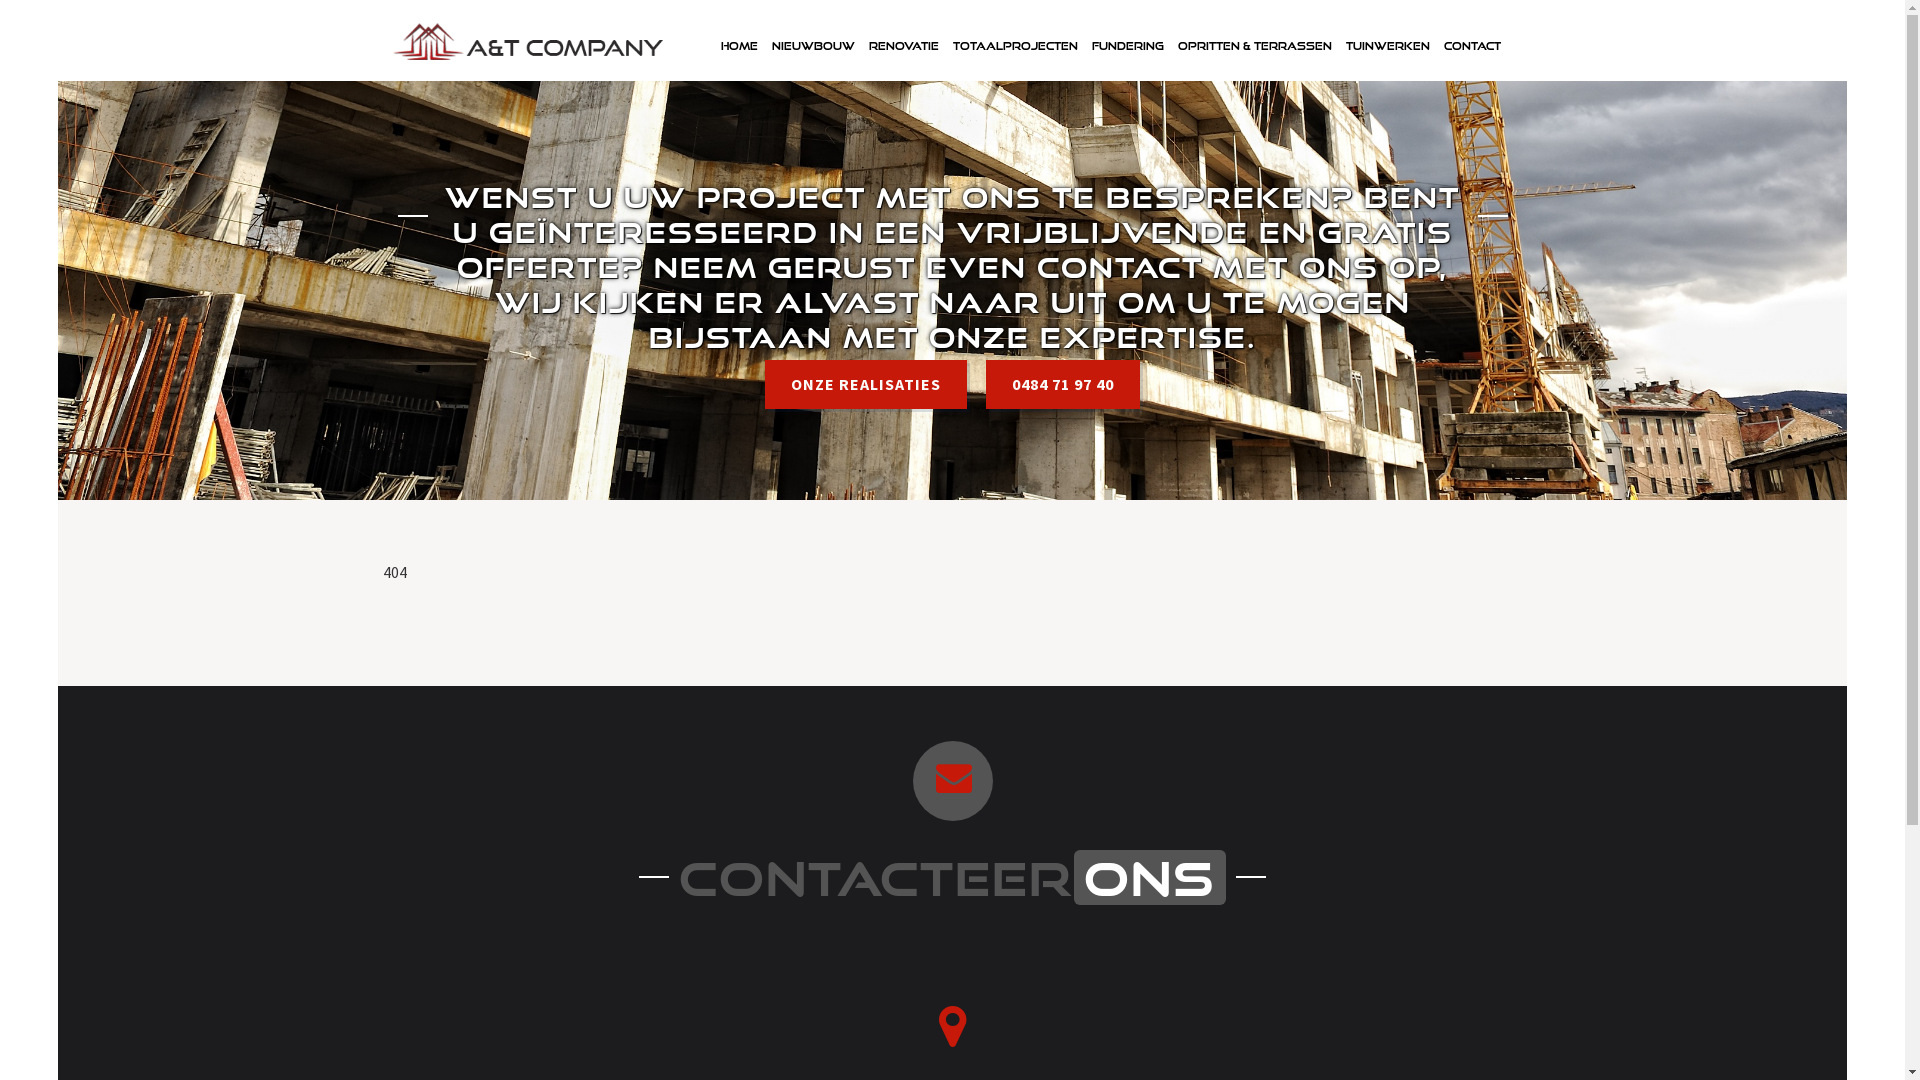 This screenshot has height=1080, width=1920. What do you see at coordinates (812, 46) in the screenshot?
I see `NIEUWBOUW` at bounding box center [812, 46].